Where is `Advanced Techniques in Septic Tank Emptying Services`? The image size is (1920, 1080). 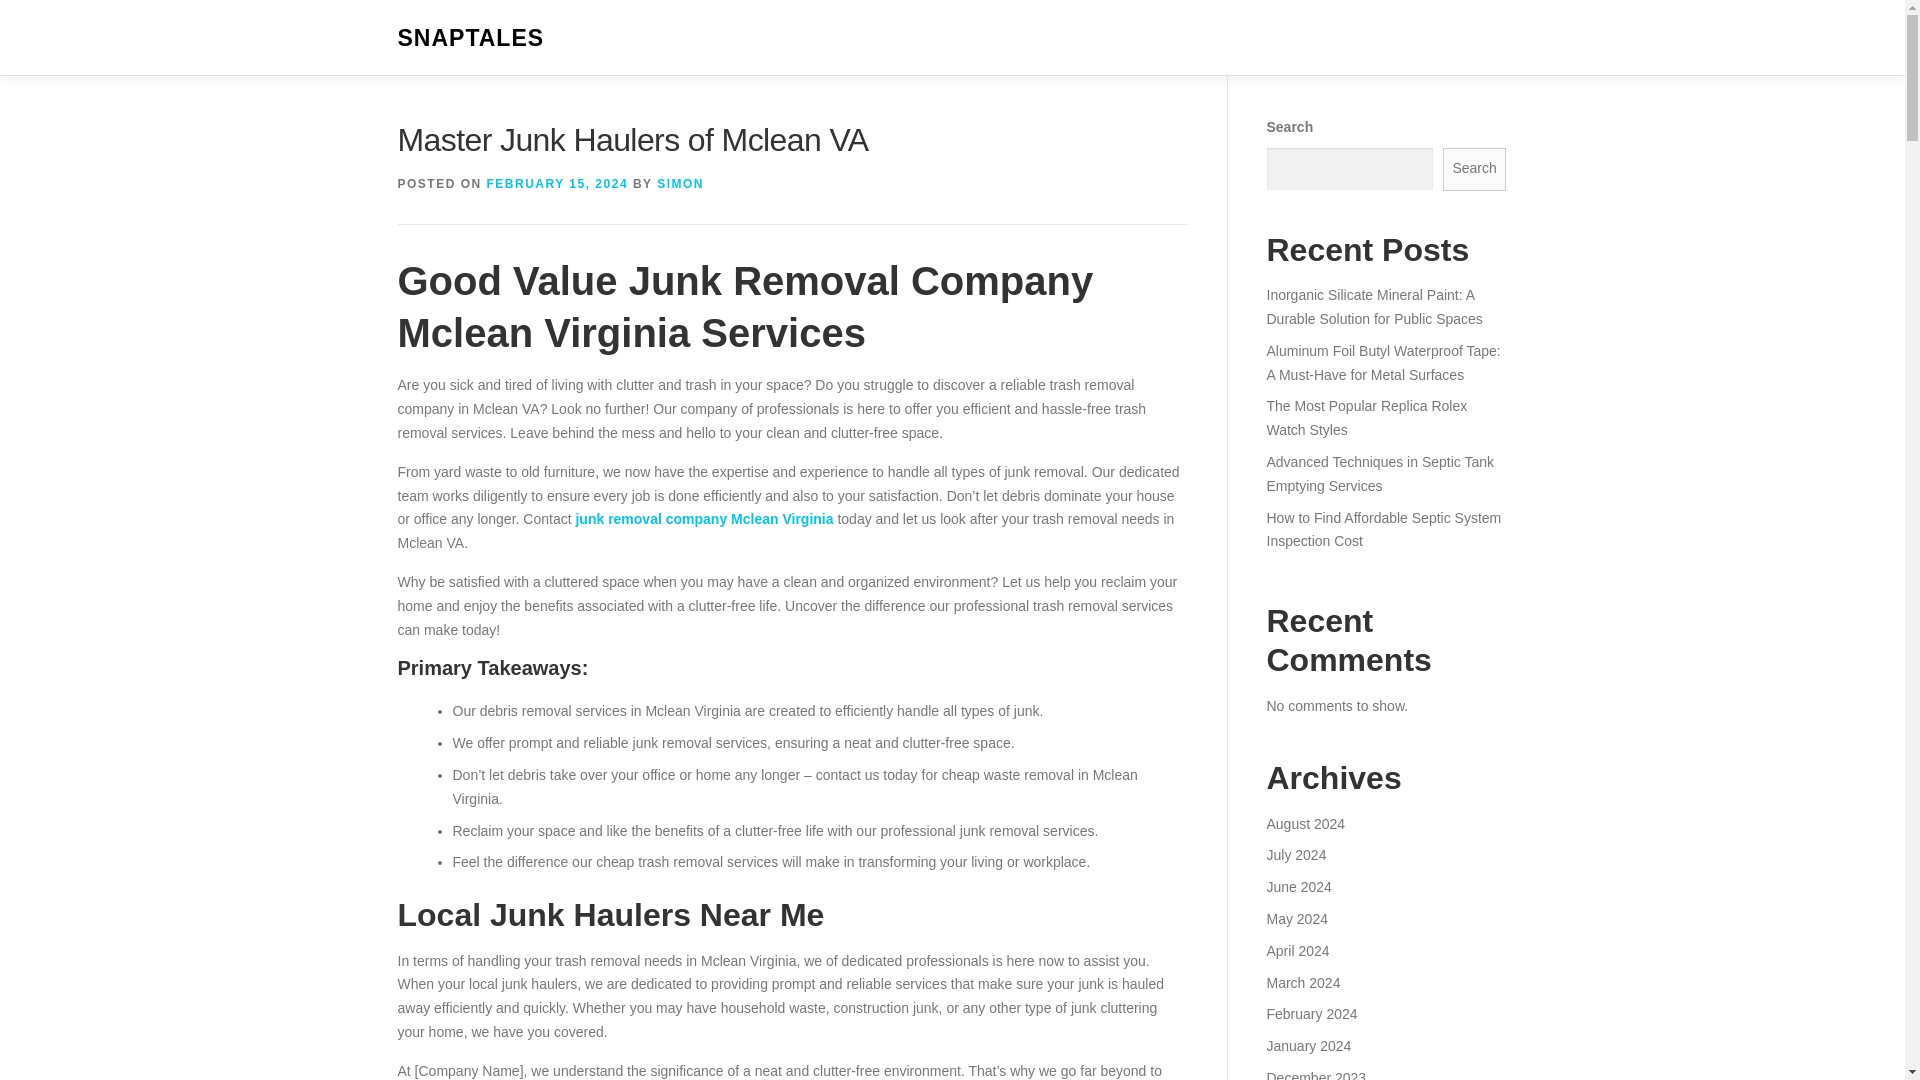
Advanced Techniques in Septic Tank Emptying Services is located at coordinates (1379, 473).